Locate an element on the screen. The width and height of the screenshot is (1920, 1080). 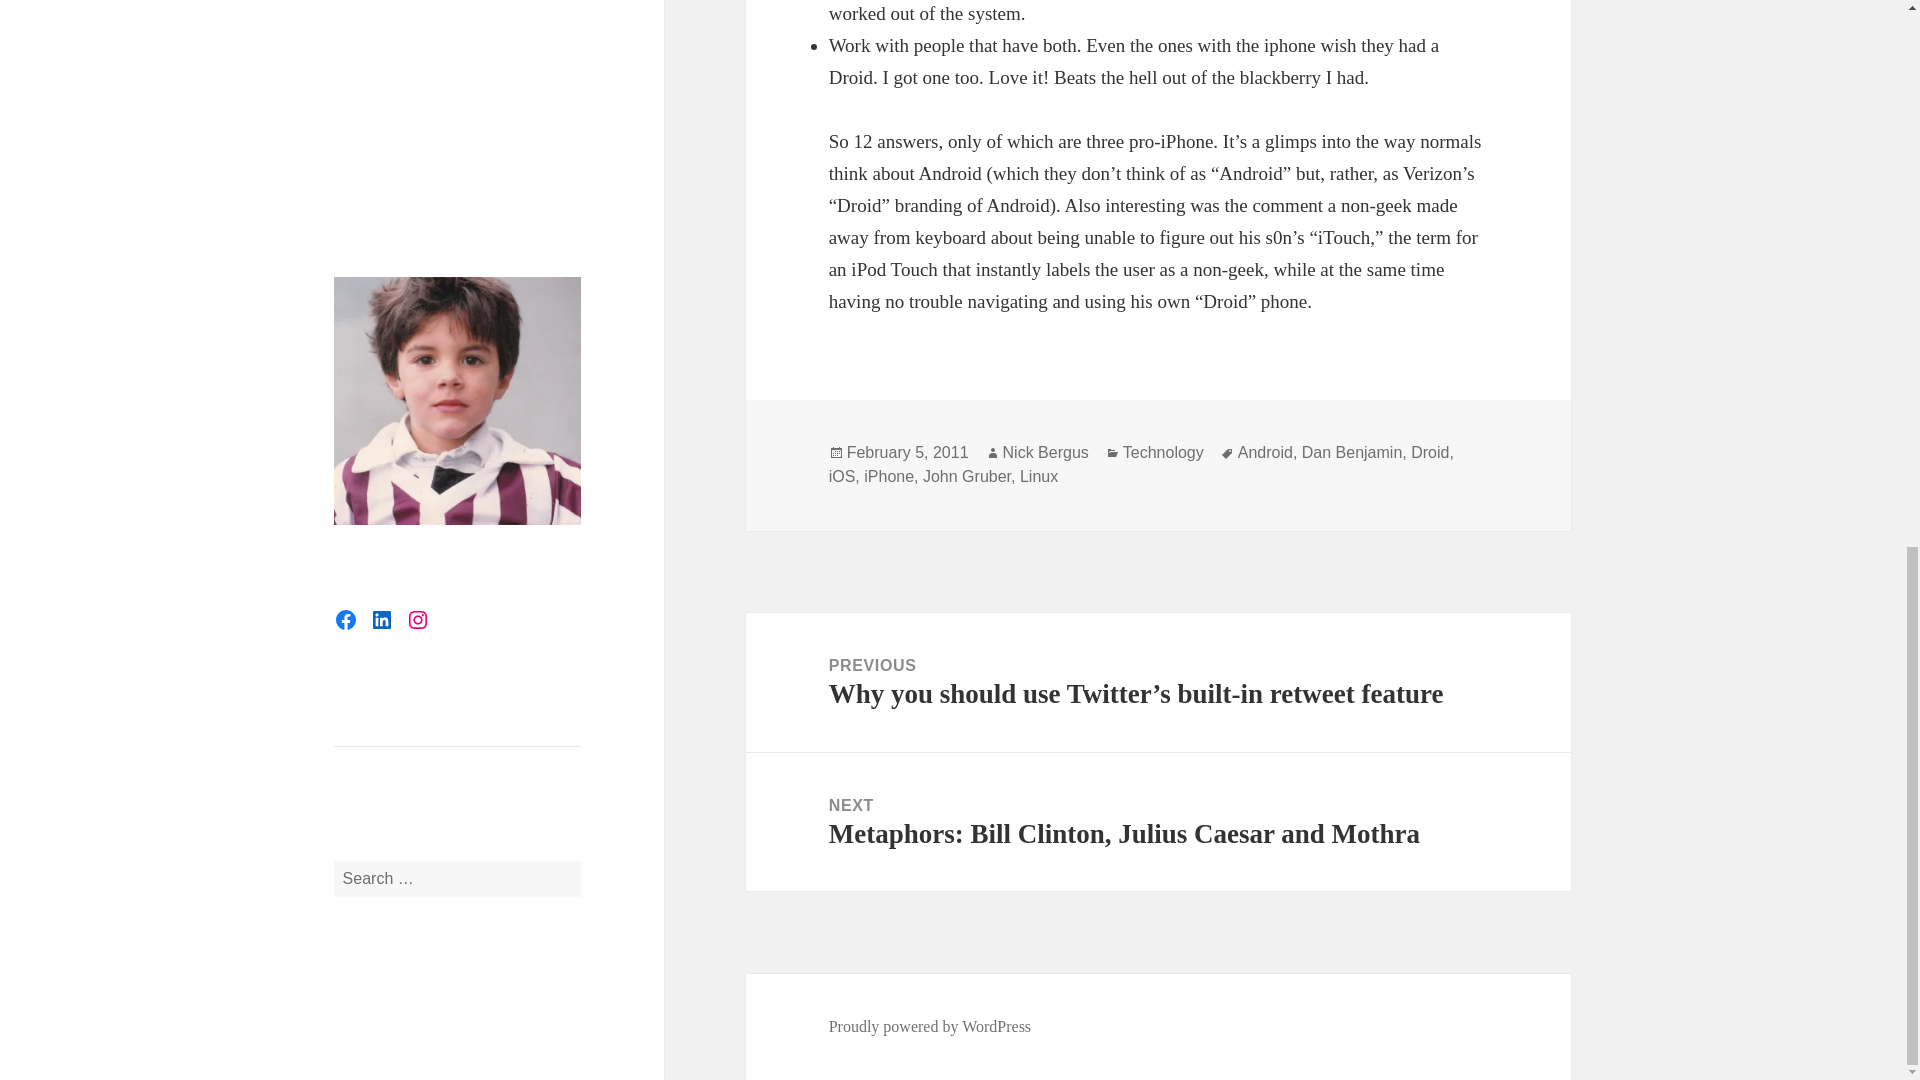
iPhone is located at coordinates (888, 476).